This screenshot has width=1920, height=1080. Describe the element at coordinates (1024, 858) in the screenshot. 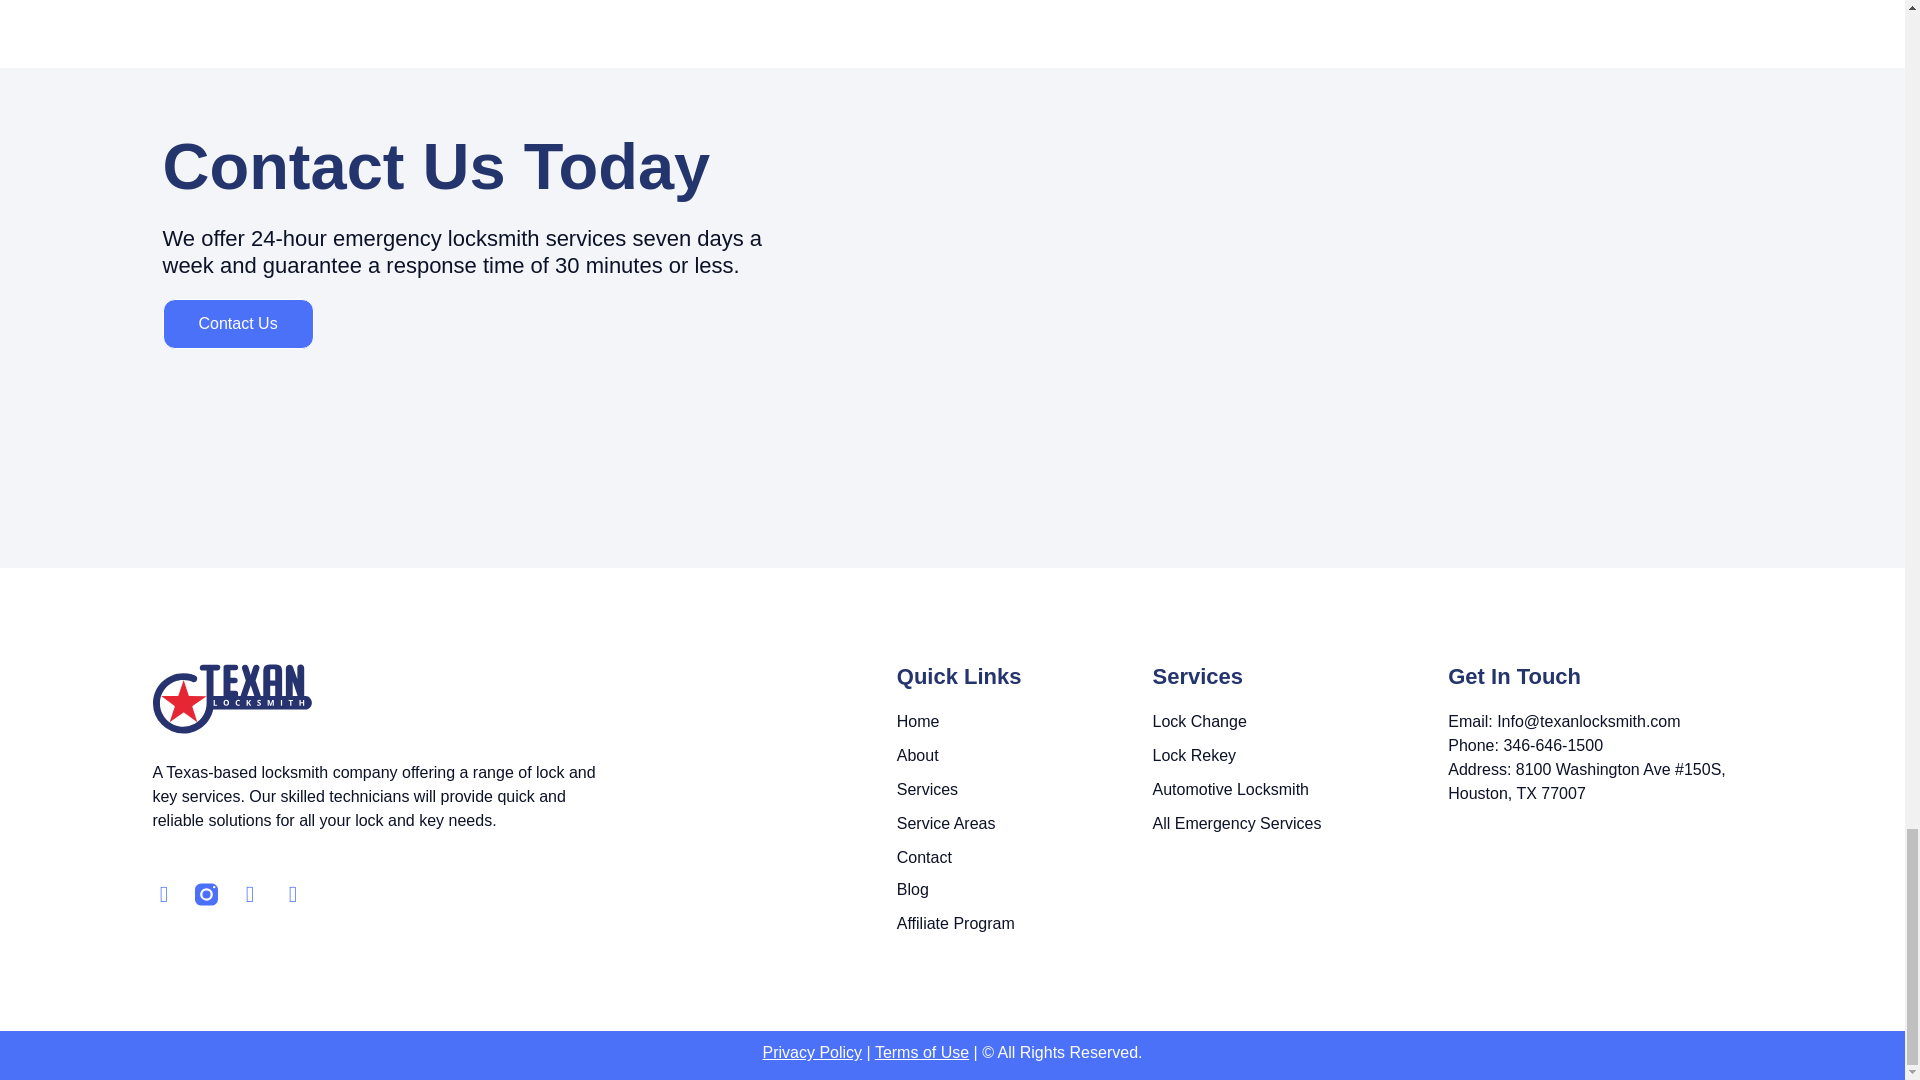

I see `Contact` at that location.